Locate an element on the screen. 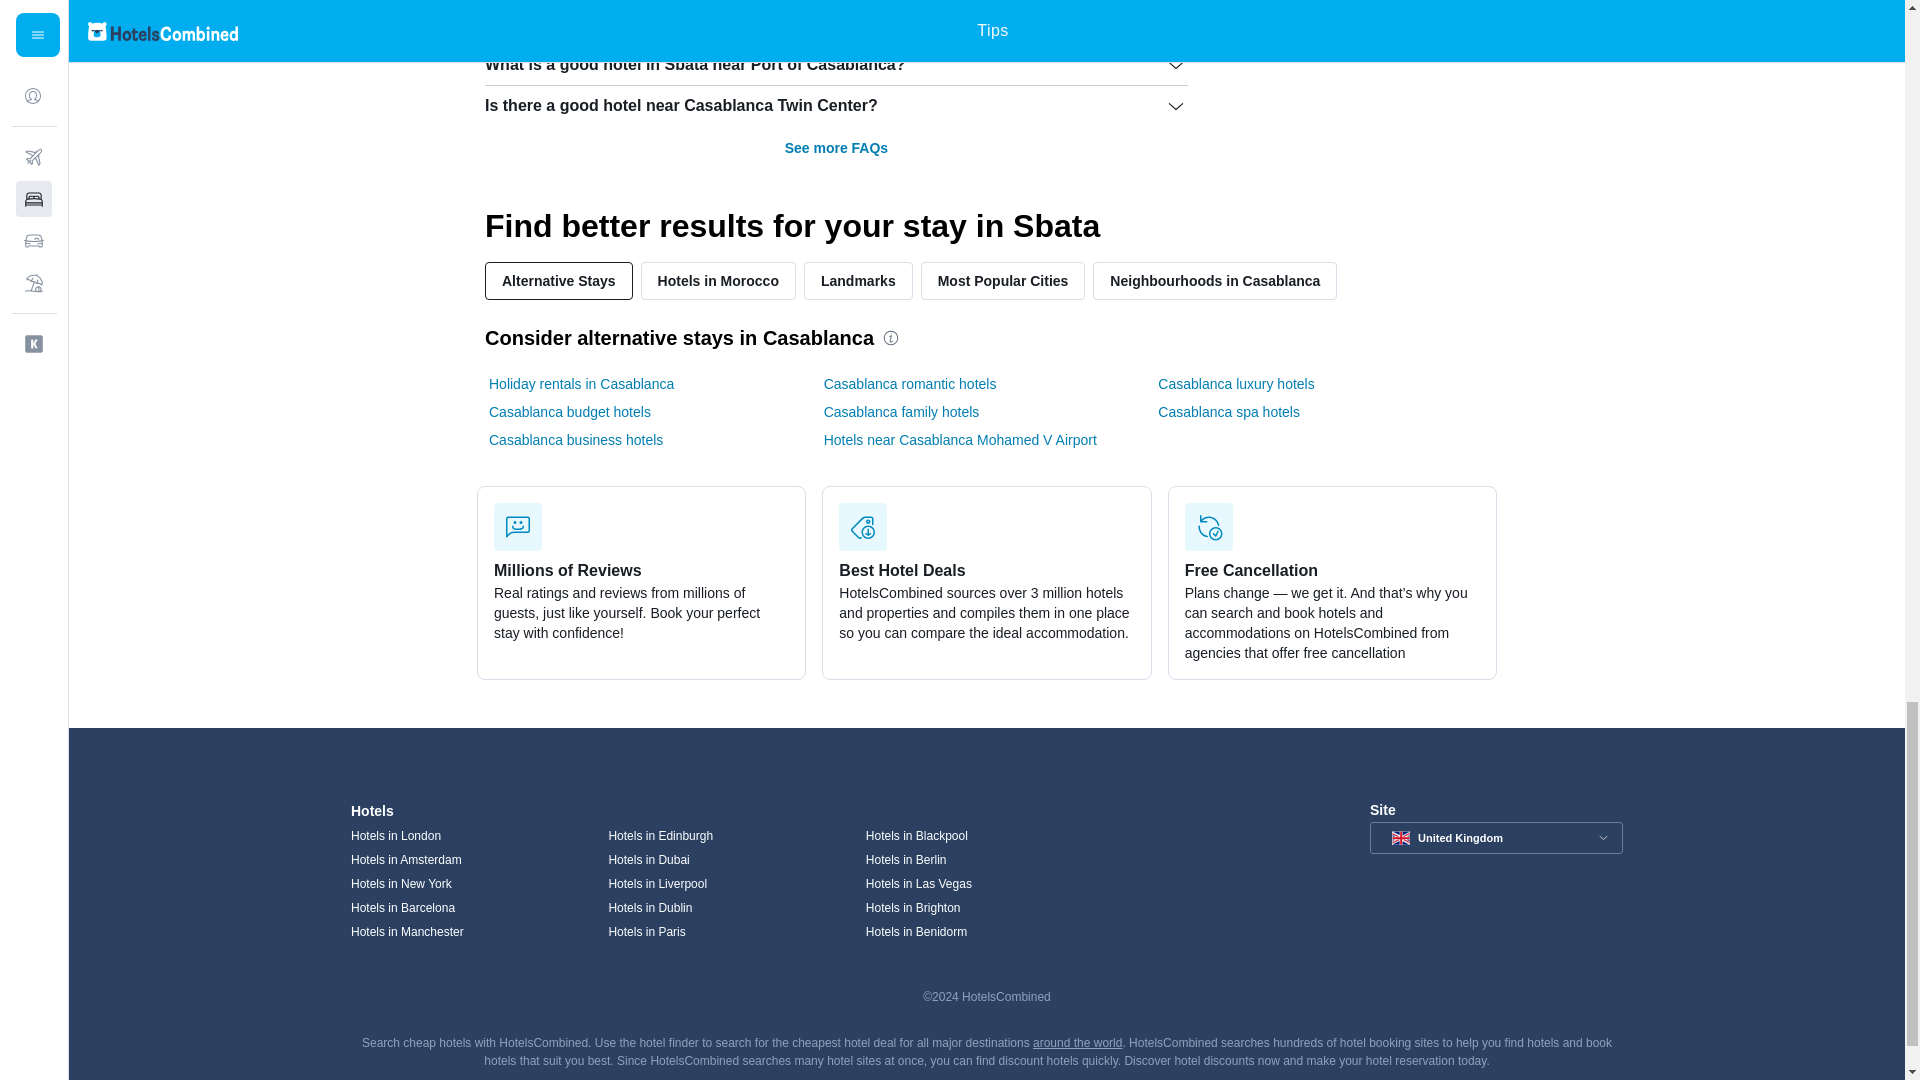 The width and height of the screenshot is (1920, 1080). Casablanca business hotels is located at coordinates (576, 440).